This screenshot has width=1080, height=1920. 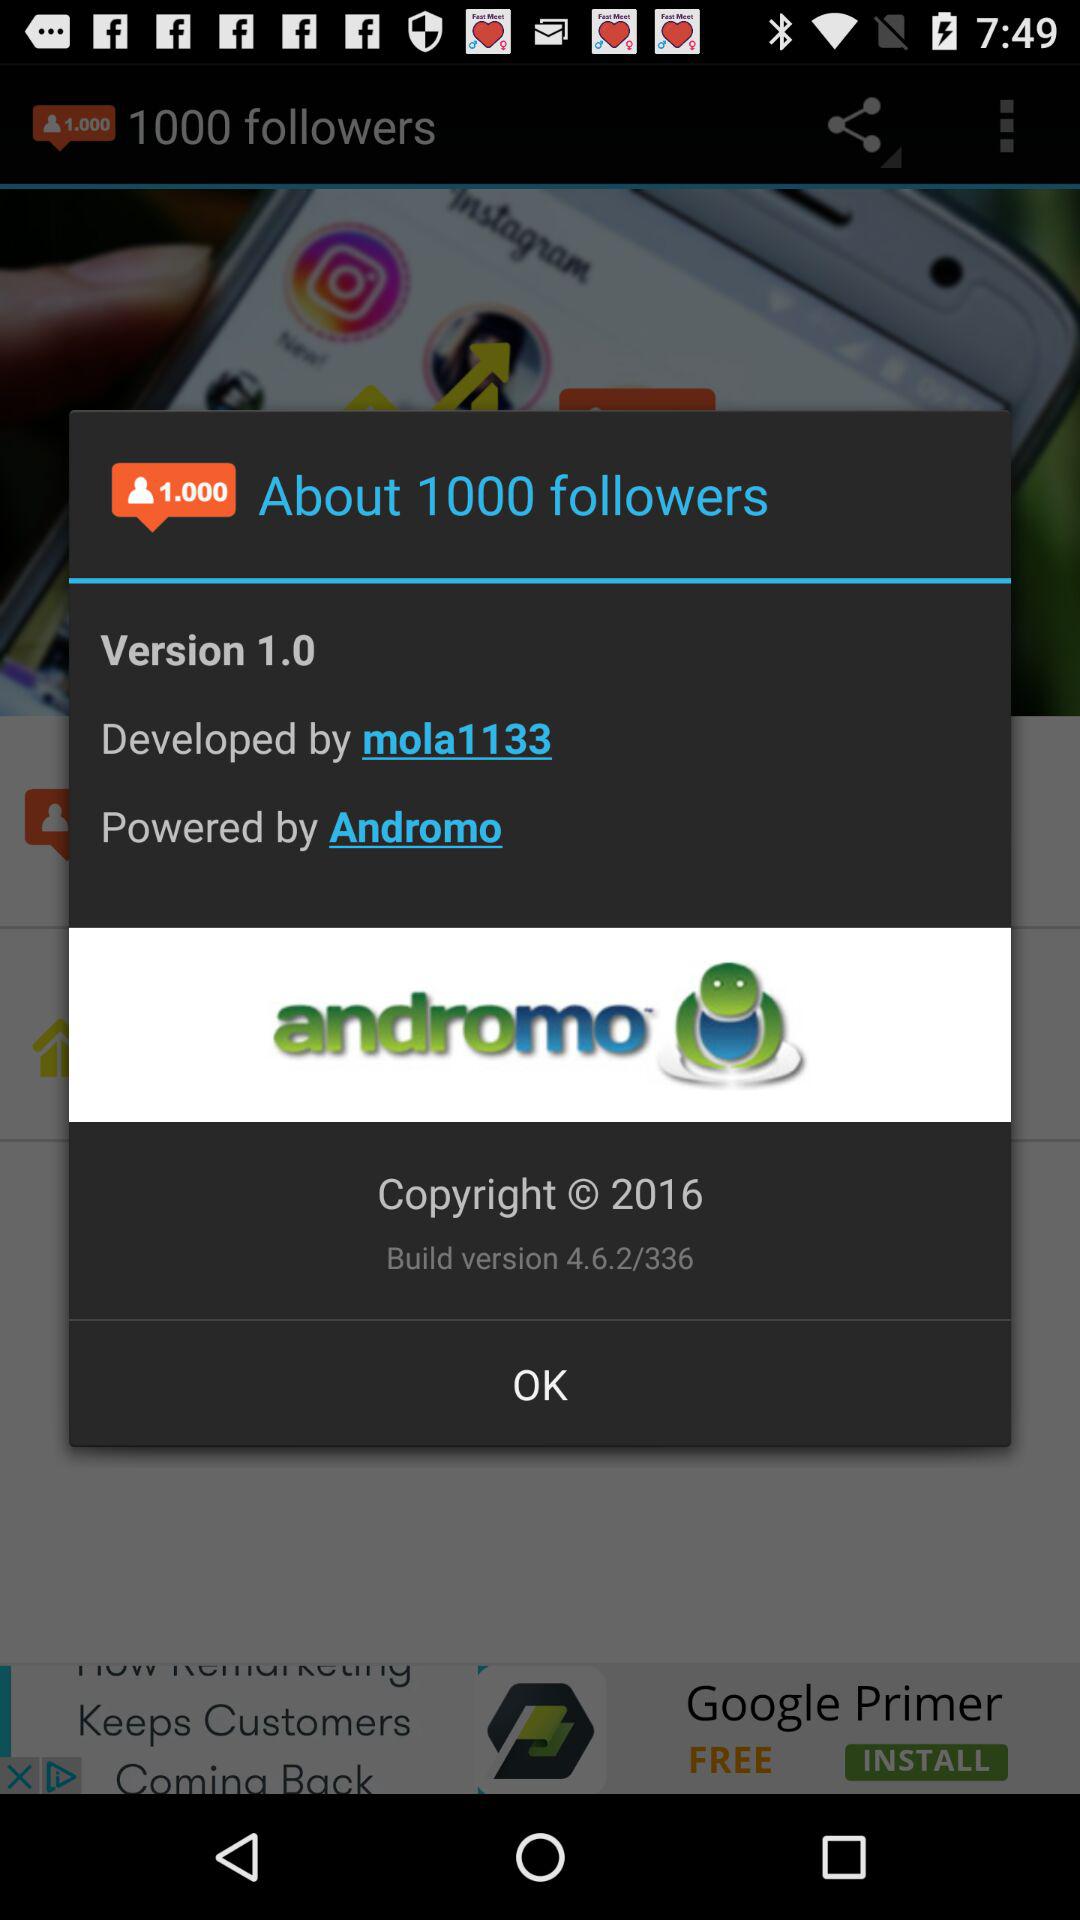 I want to click on company logo, so click(x=539, y=1024).